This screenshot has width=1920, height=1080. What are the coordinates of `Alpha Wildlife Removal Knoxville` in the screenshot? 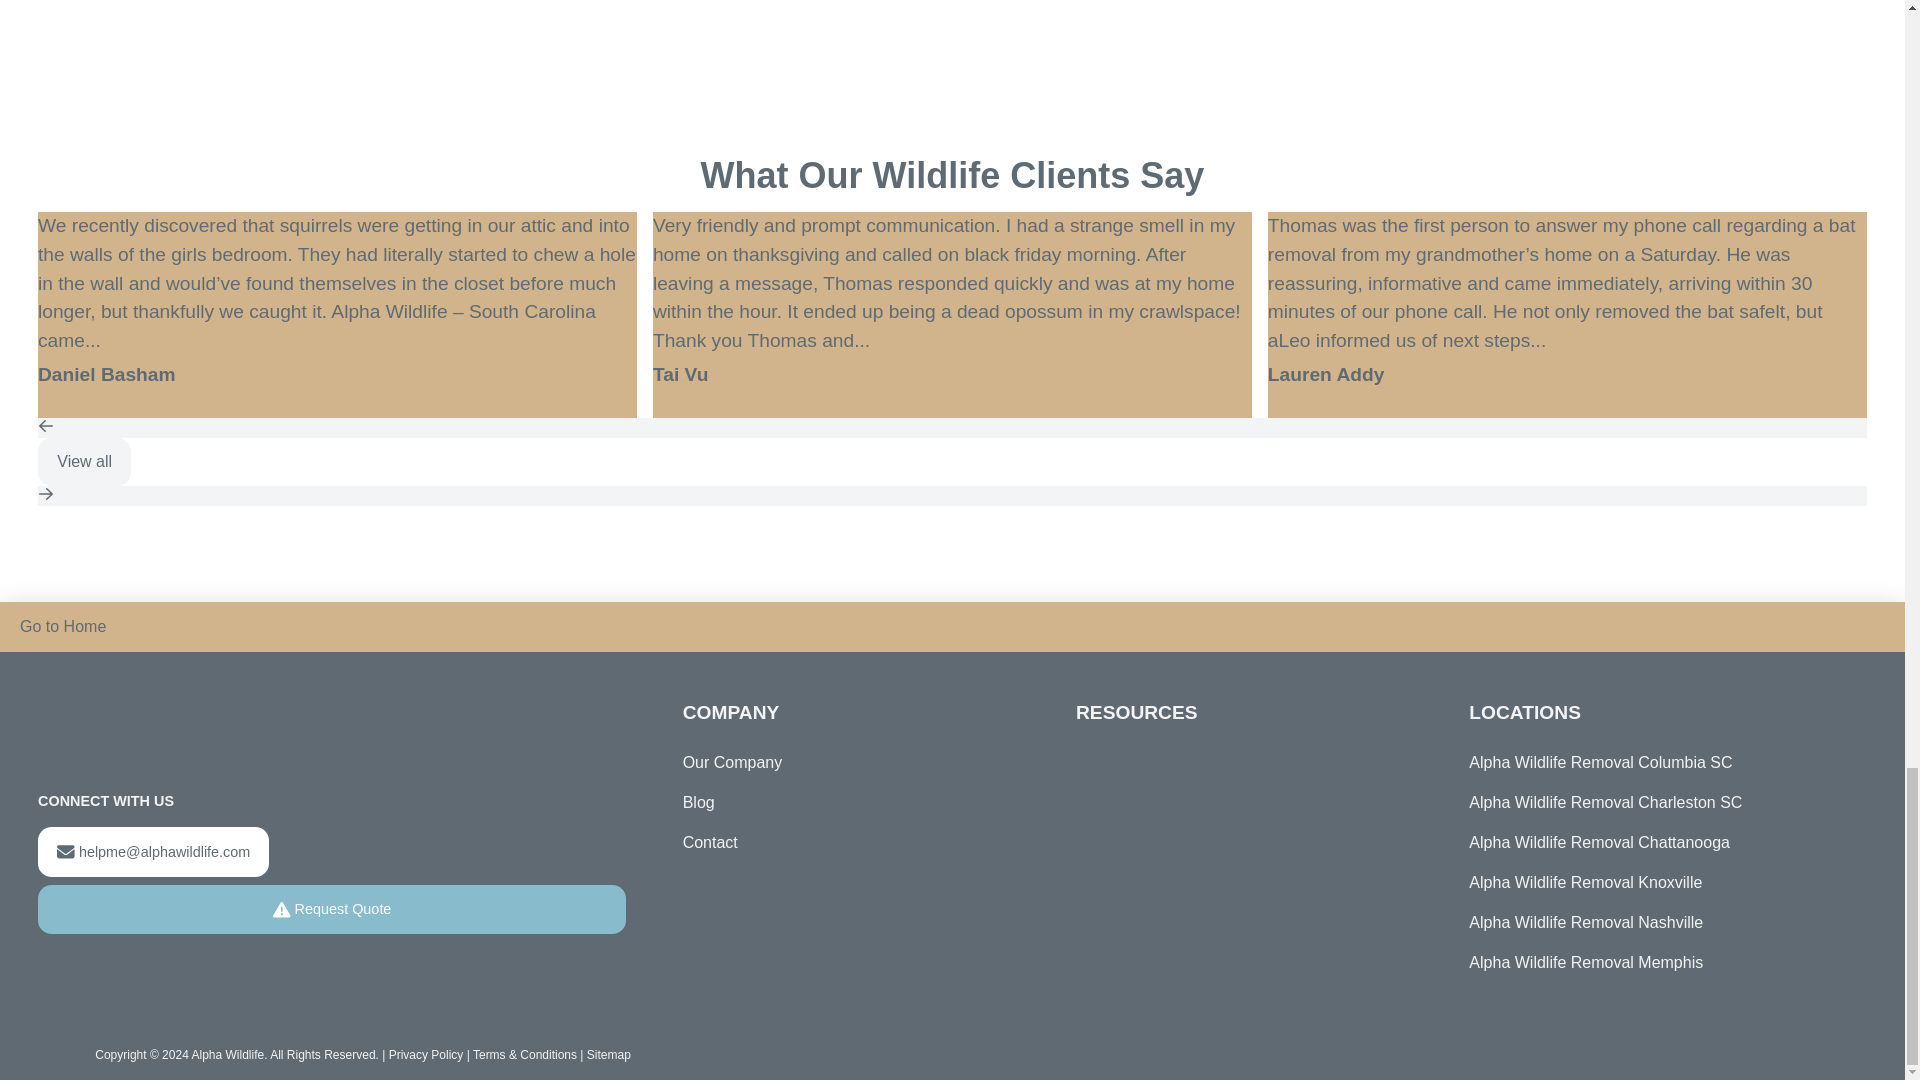 It's located at (1654, 882).